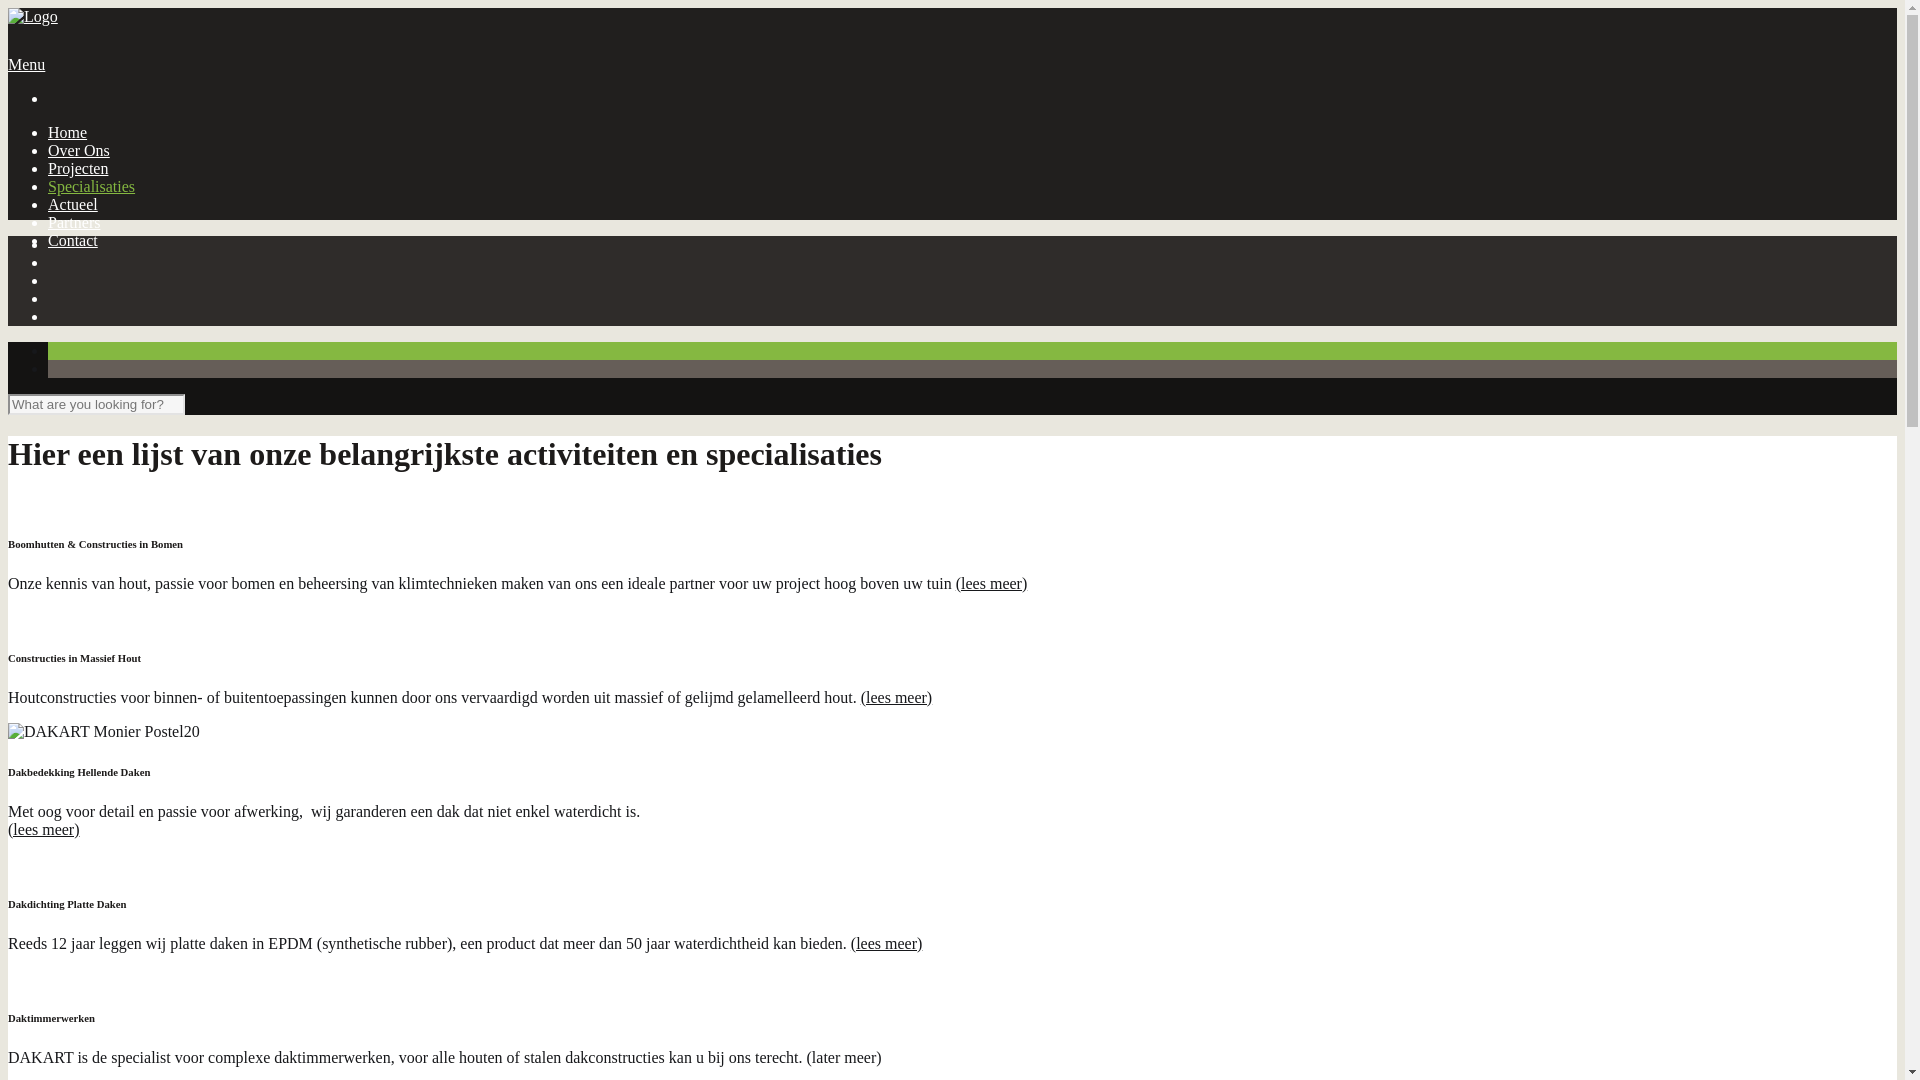 The image size is (1920, 1080). I want to click on Projecten, so click(78, 168).